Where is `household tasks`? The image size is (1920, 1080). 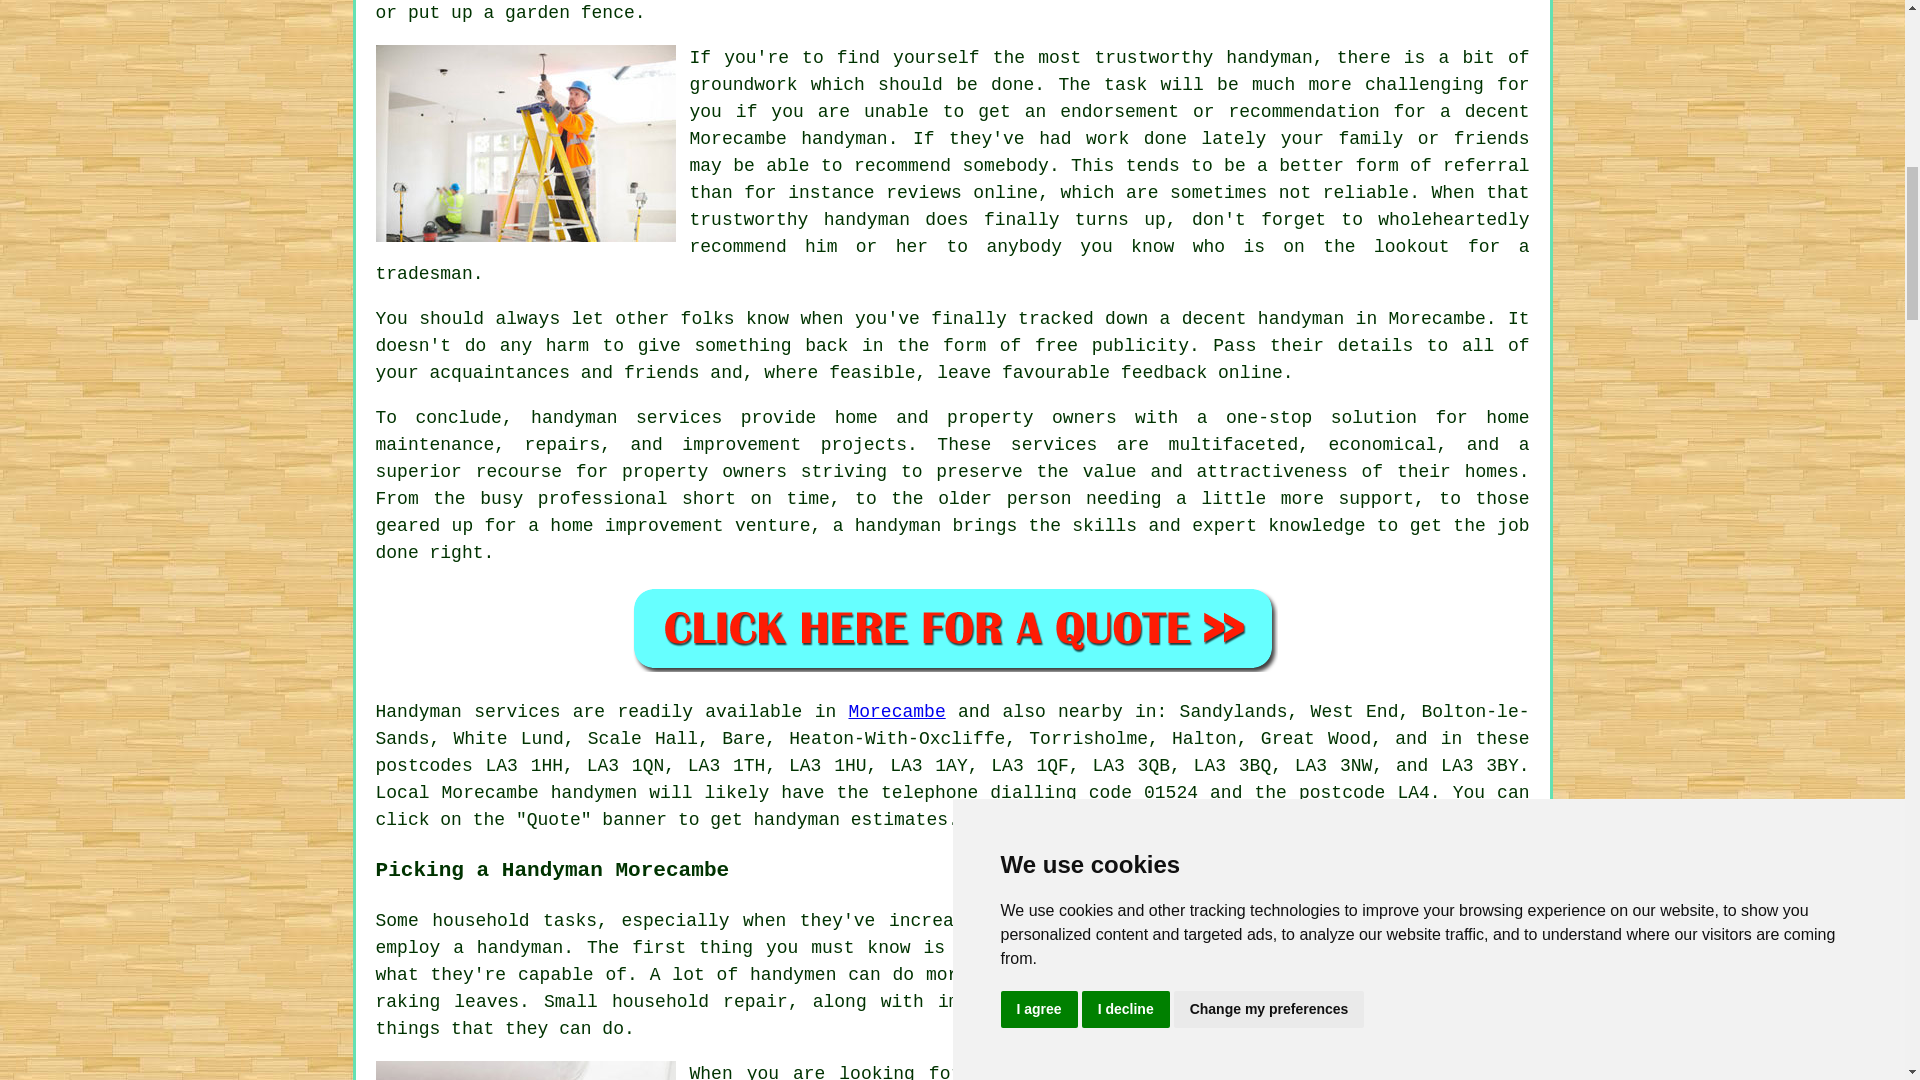 household tasks is located at coordinates (514, 920).